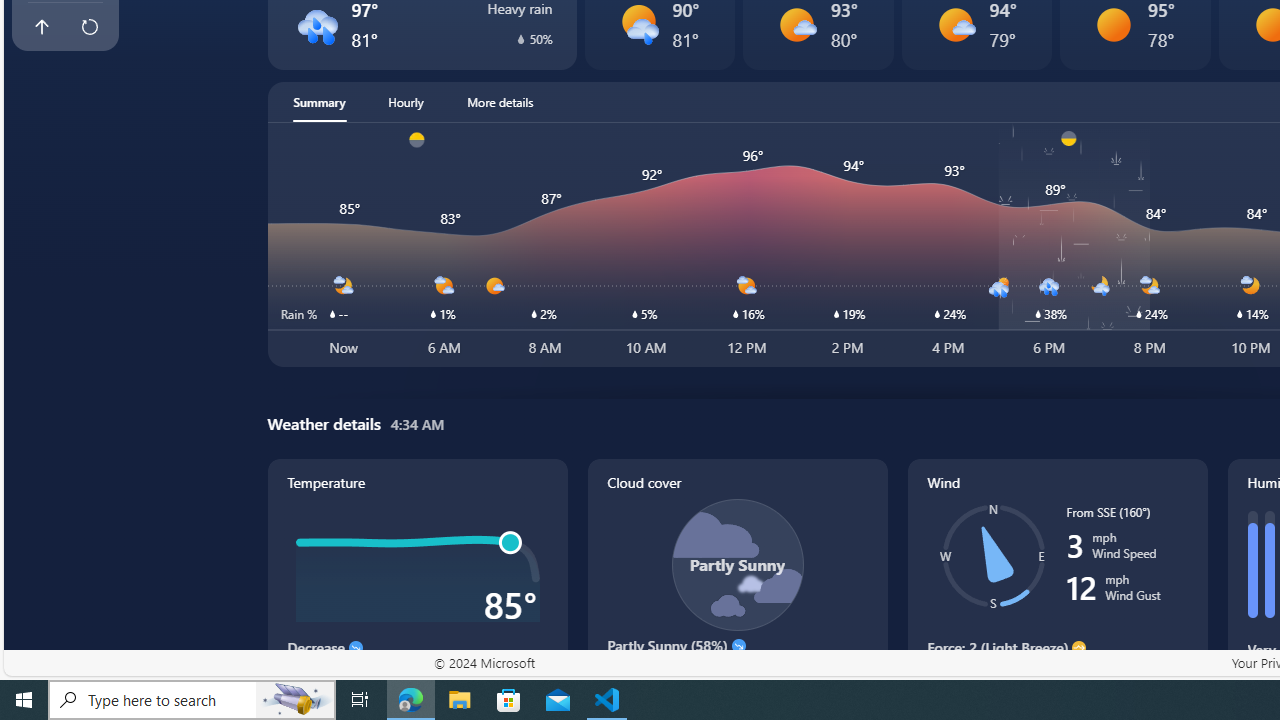 This screenshot has width=1280, height=720. Describe the element at coordinates (319, 102) in the screenshot. I see `Summary` at that location.